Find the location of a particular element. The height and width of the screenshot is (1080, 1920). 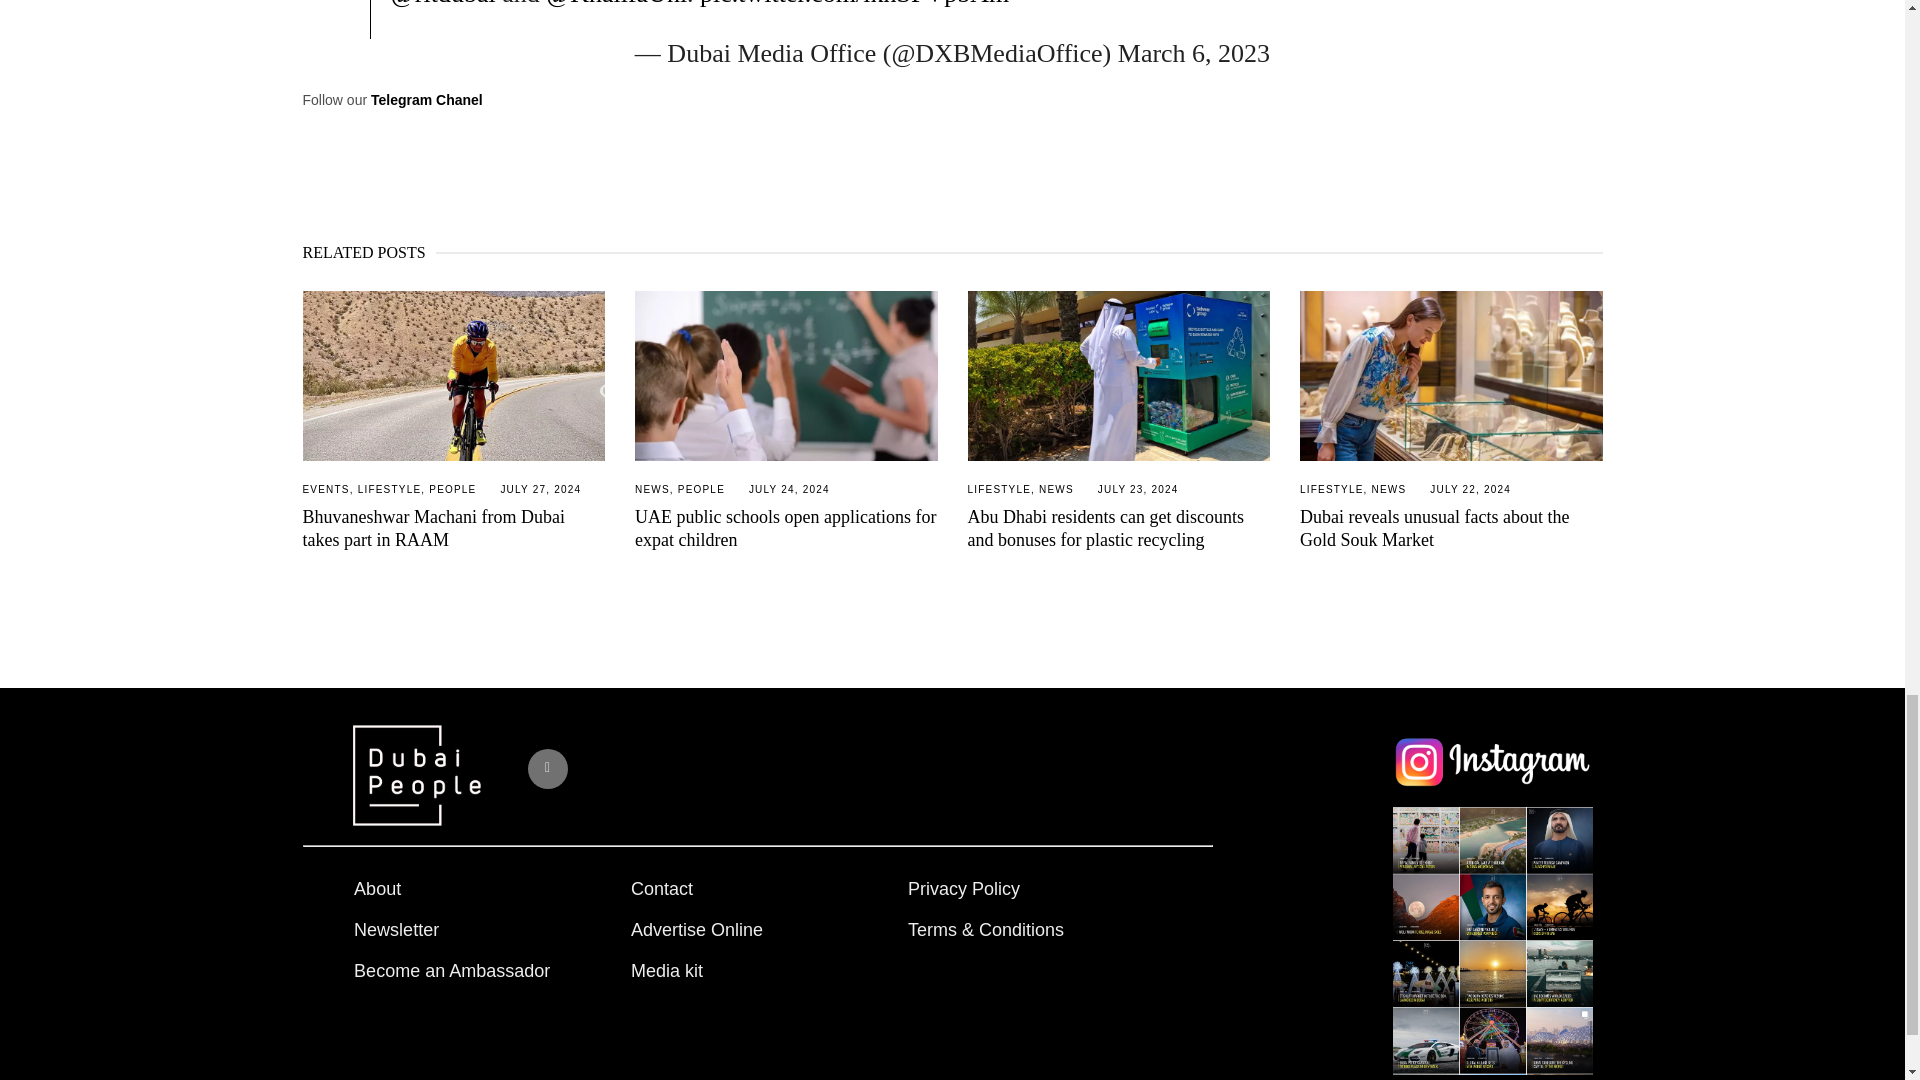

Instagram is located at coordinates (548, 769).